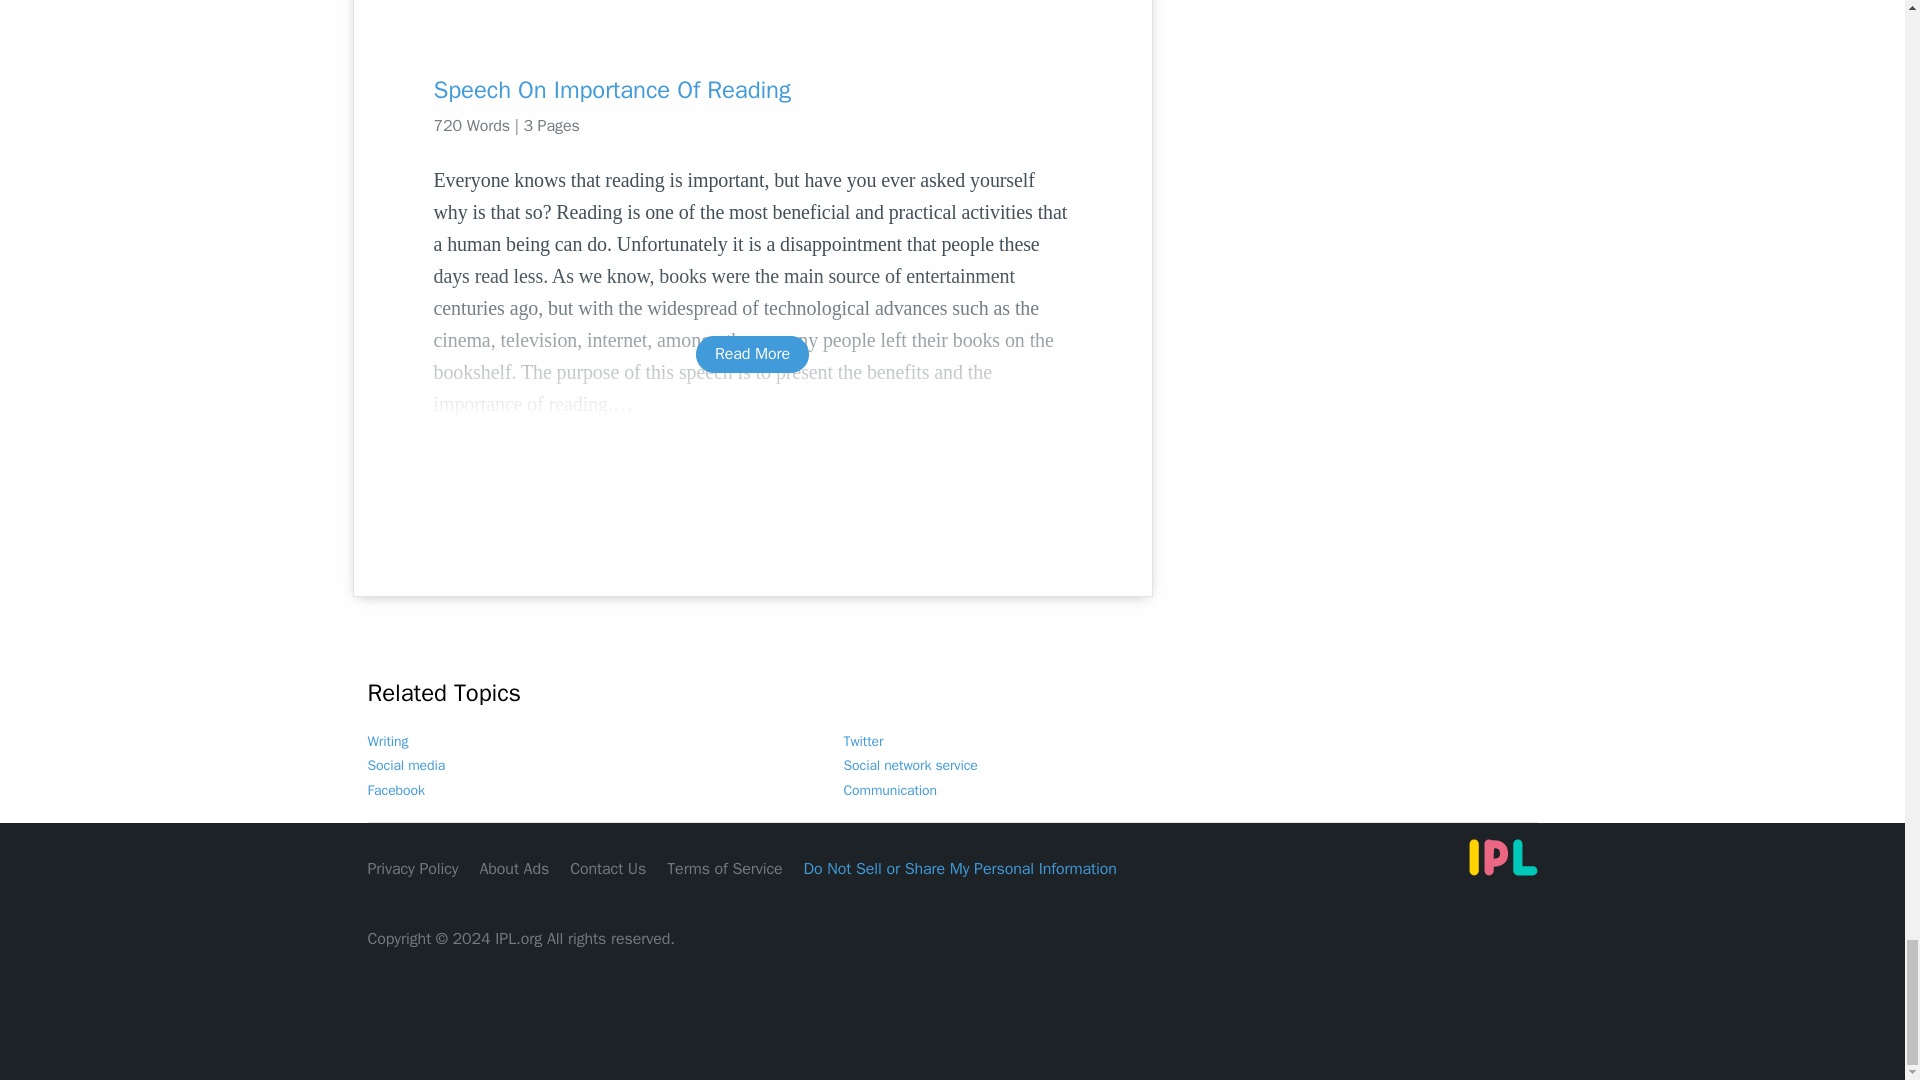 This screenshot has height=1080, width=1920. Describe the element at coordinates (608, 868) in the screenshot. I see `Contact Us` at that location.